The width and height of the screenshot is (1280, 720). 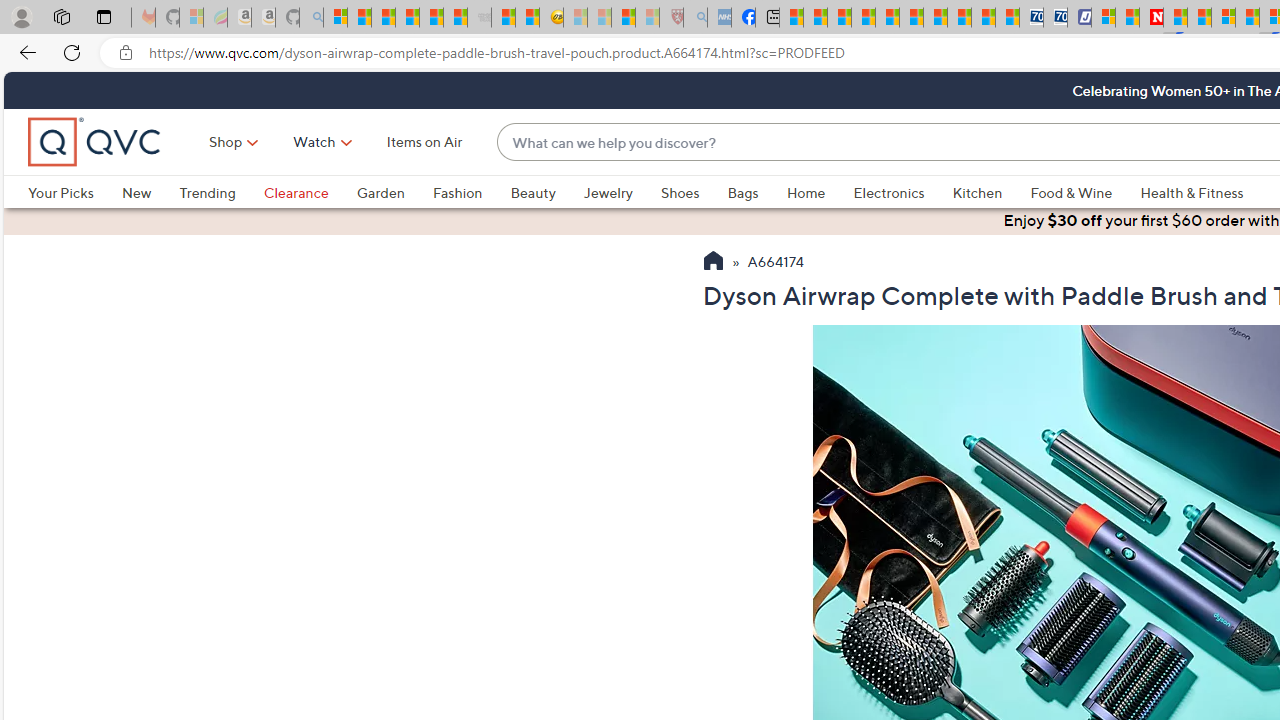 What do you see at coordinates (1072, 192) in the screenshot?
I see `Food & Wine` at bounding box center [1072, 192].